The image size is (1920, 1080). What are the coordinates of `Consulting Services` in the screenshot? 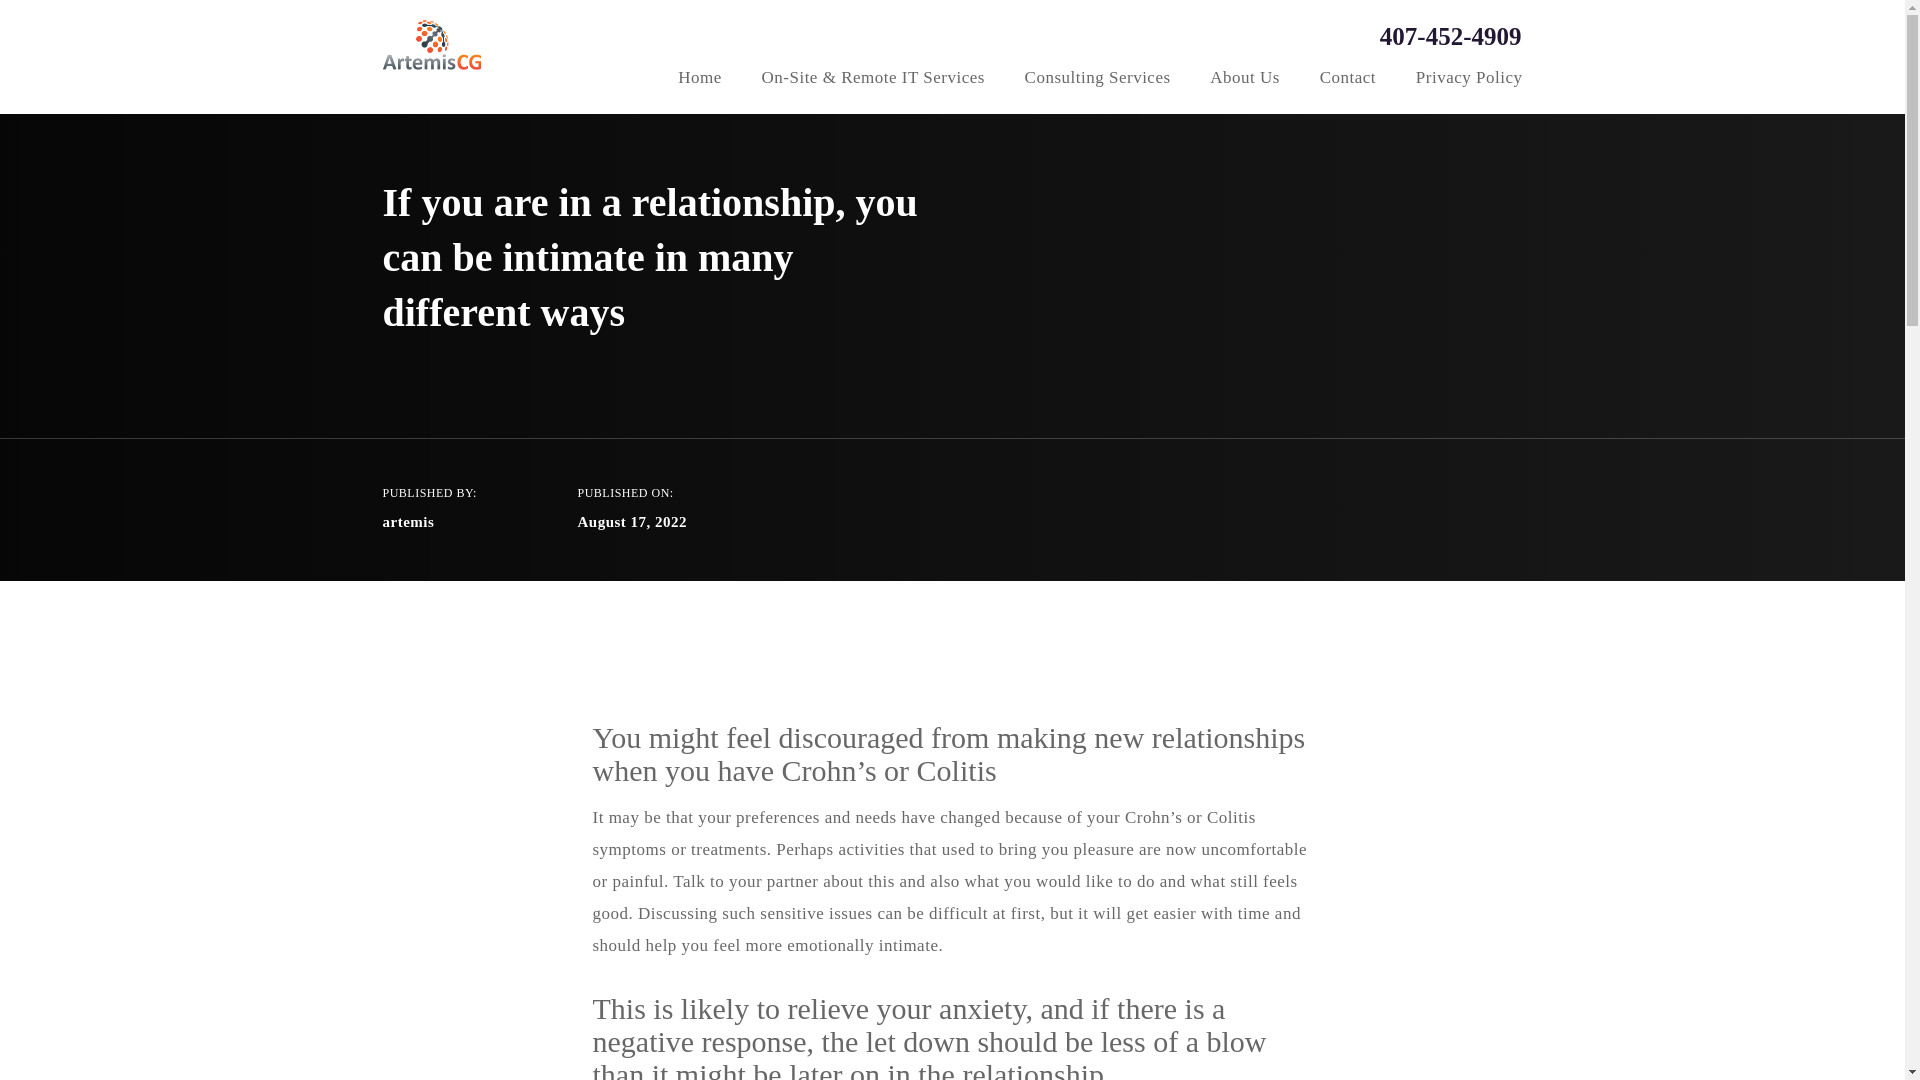 It's located at (1098, 80).